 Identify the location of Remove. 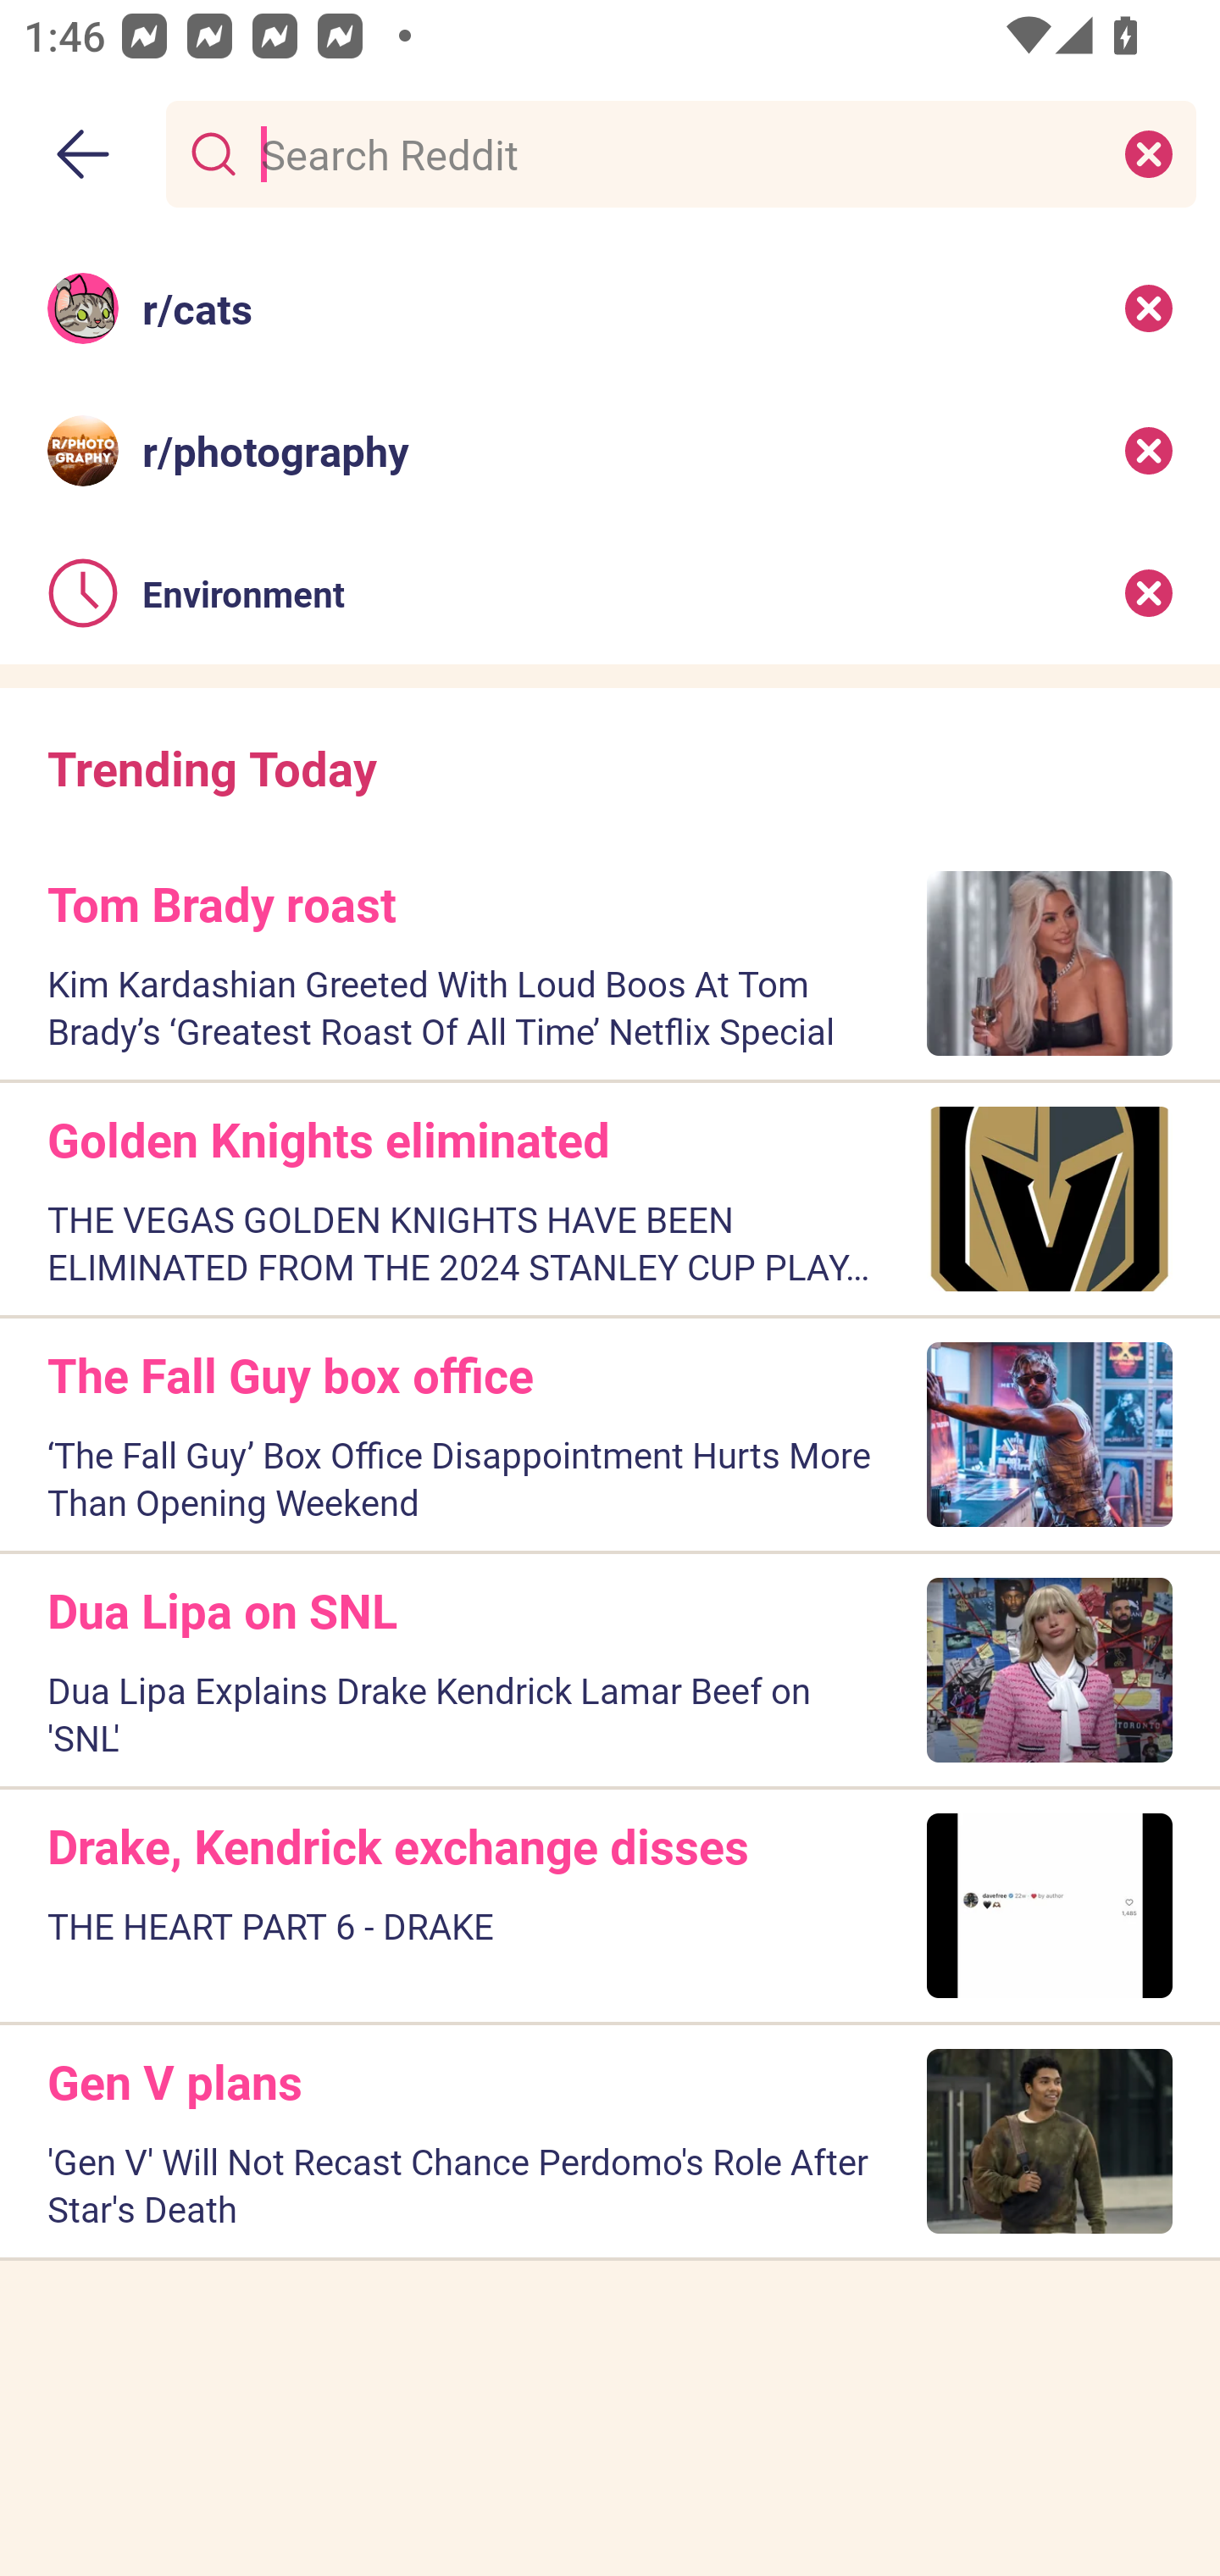
(1149, 593).